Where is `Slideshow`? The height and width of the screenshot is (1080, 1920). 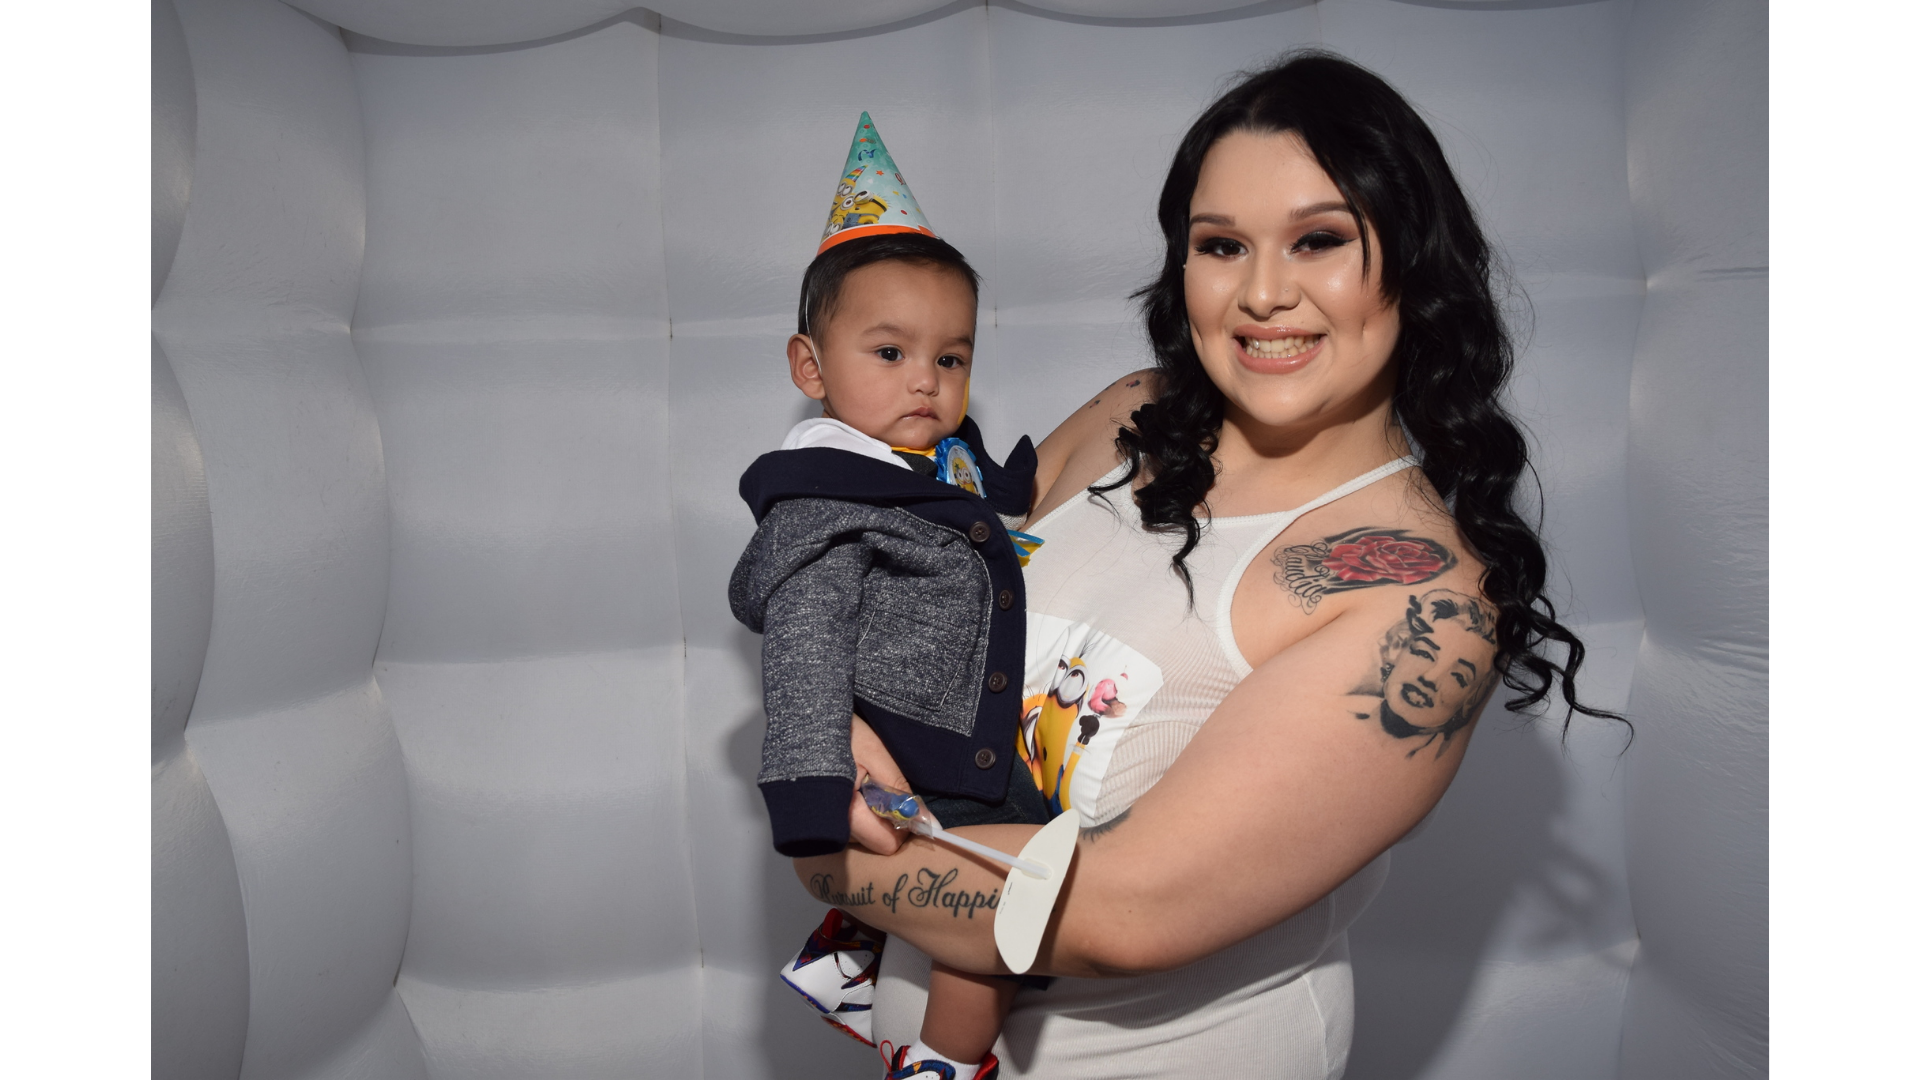 Slideshow is located at coordinates (1674, 280).